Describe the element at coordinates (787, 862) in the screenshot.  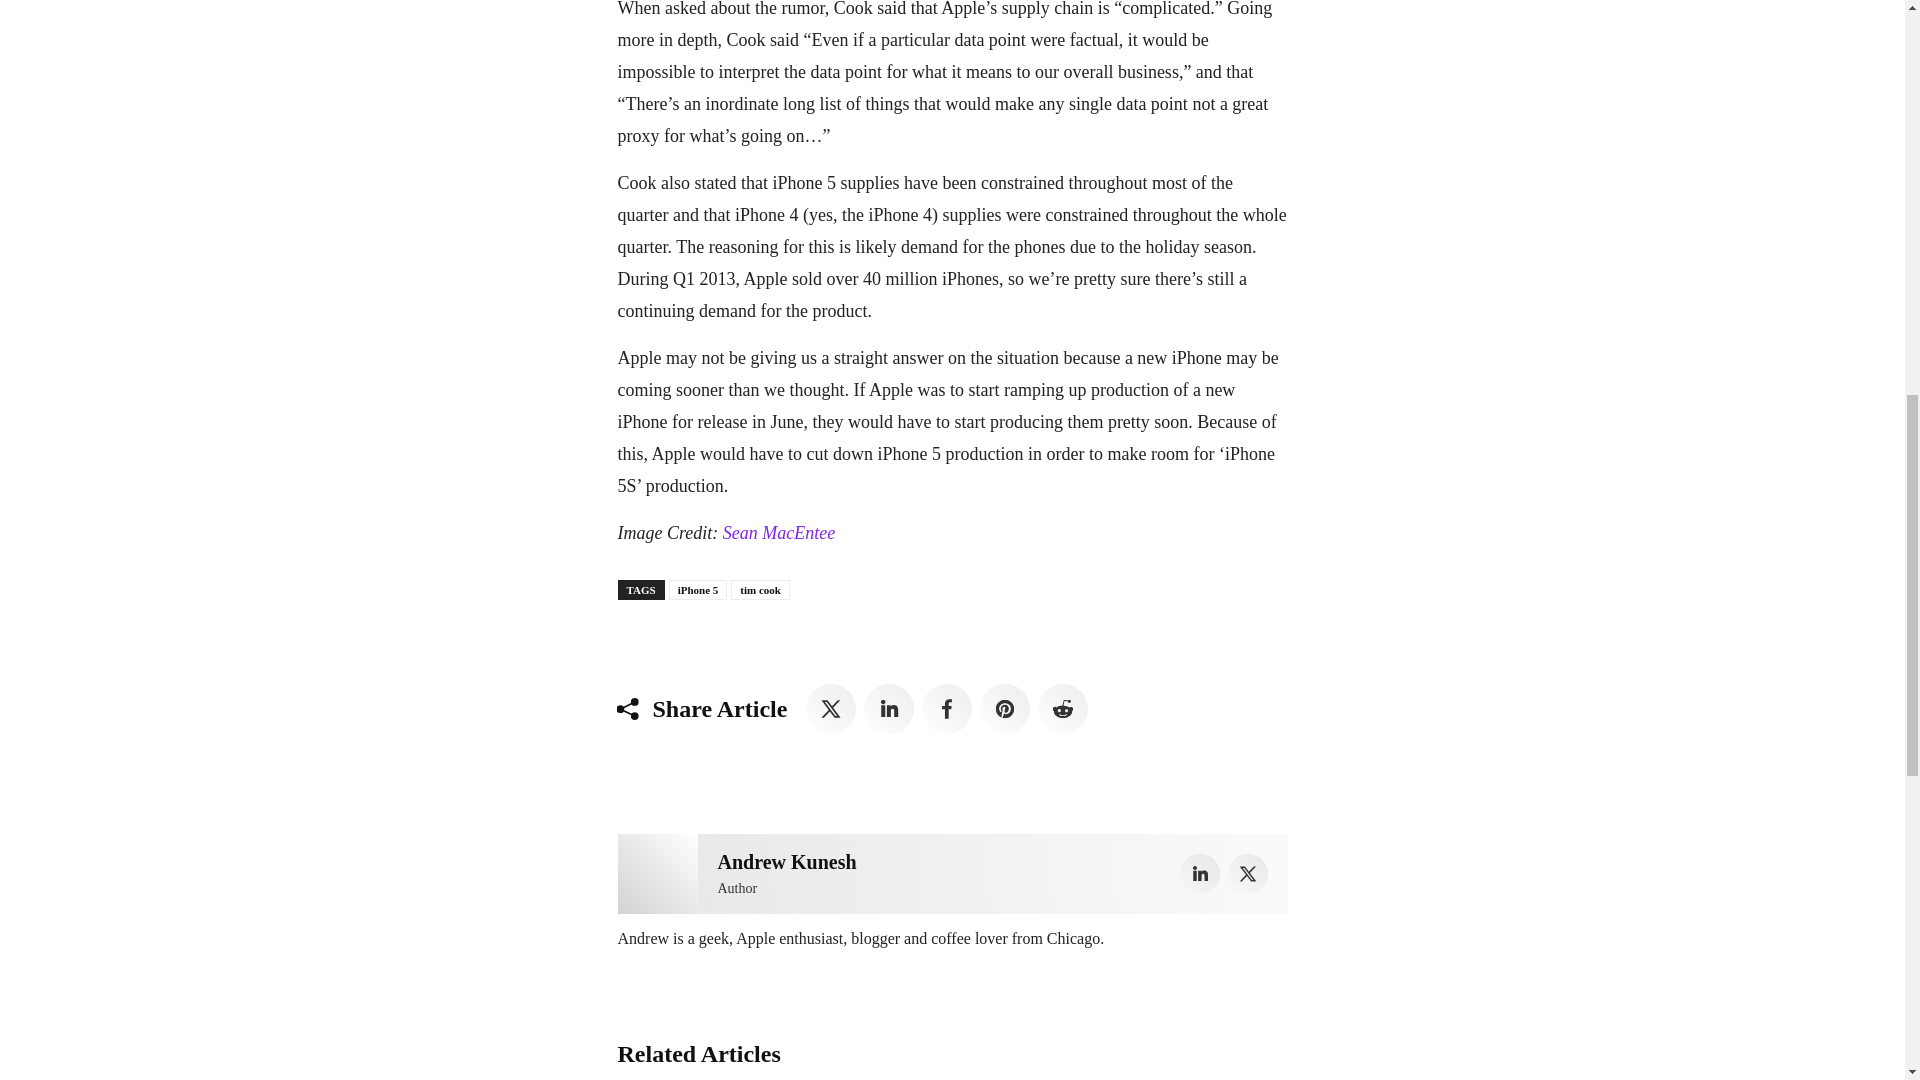
I see `Andrew Kunesh` at that location.